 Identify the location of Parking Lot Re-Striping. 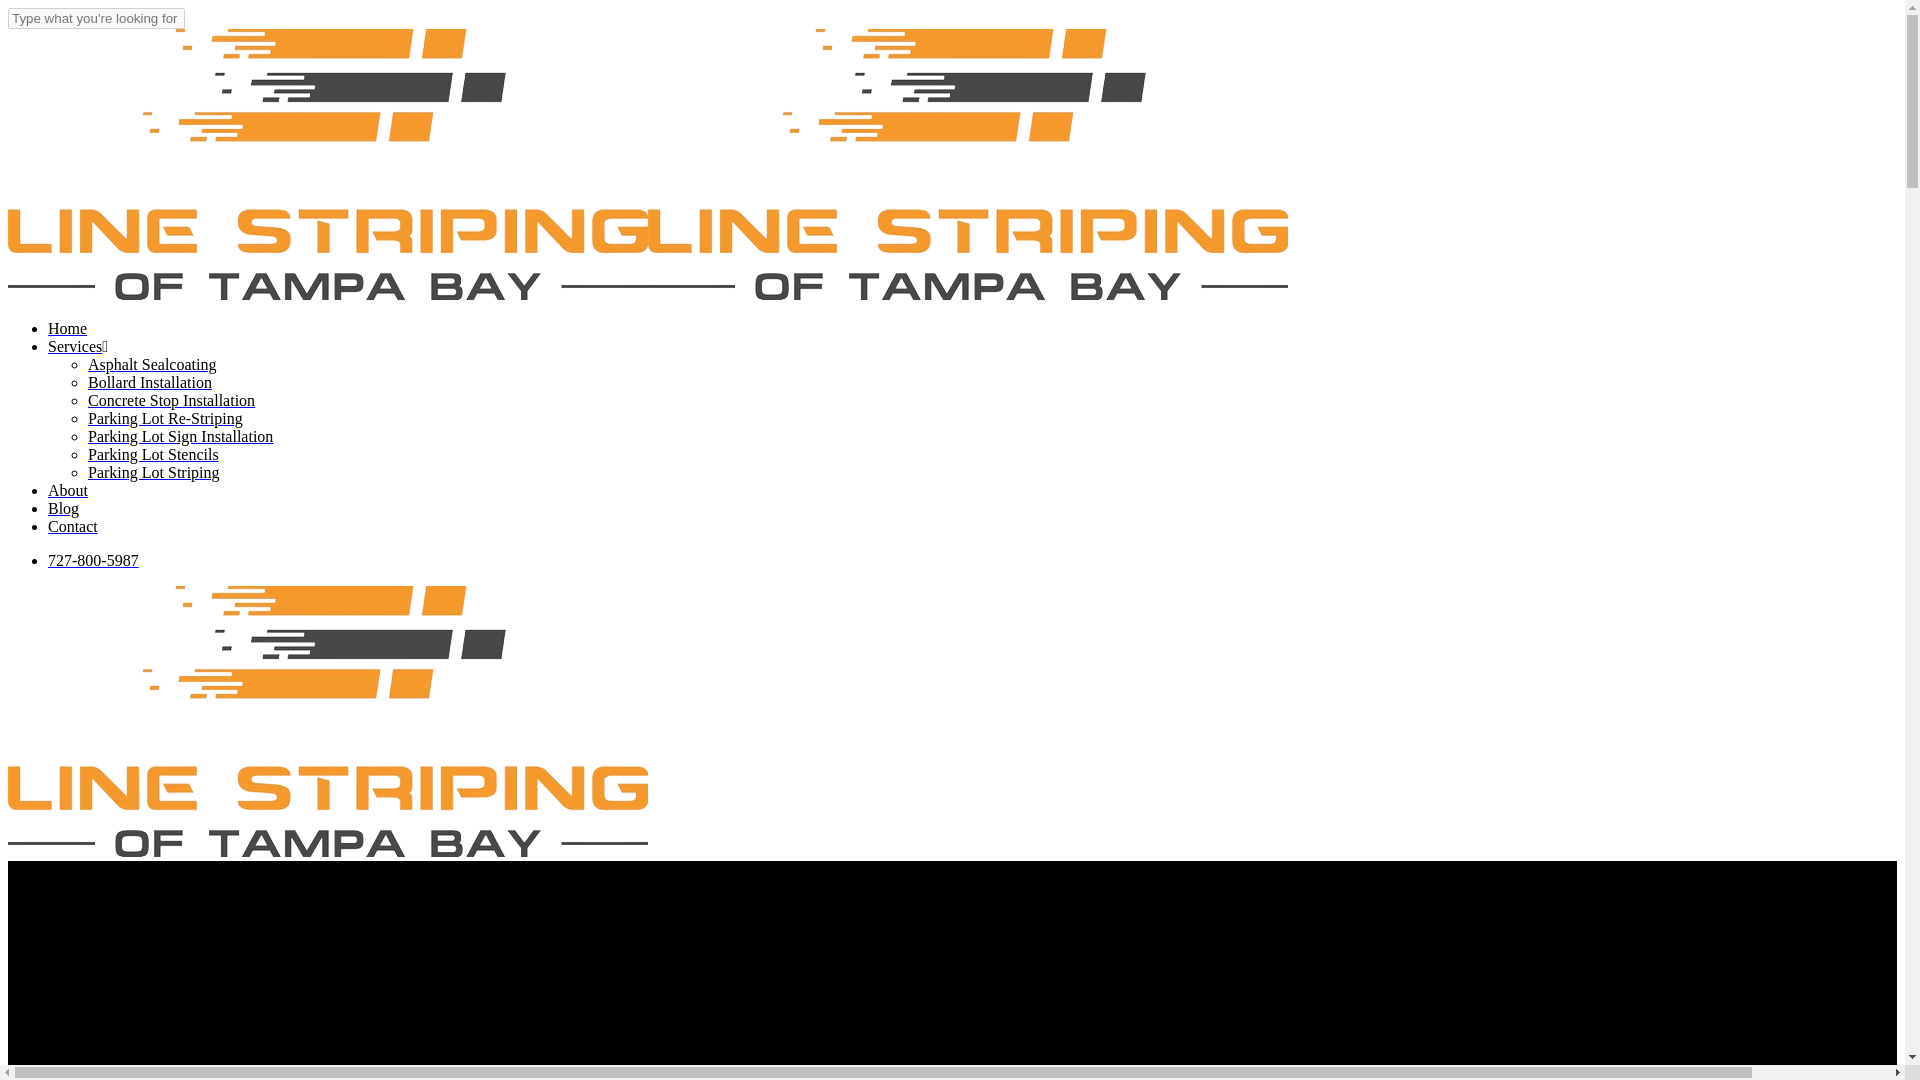
(166, 418).